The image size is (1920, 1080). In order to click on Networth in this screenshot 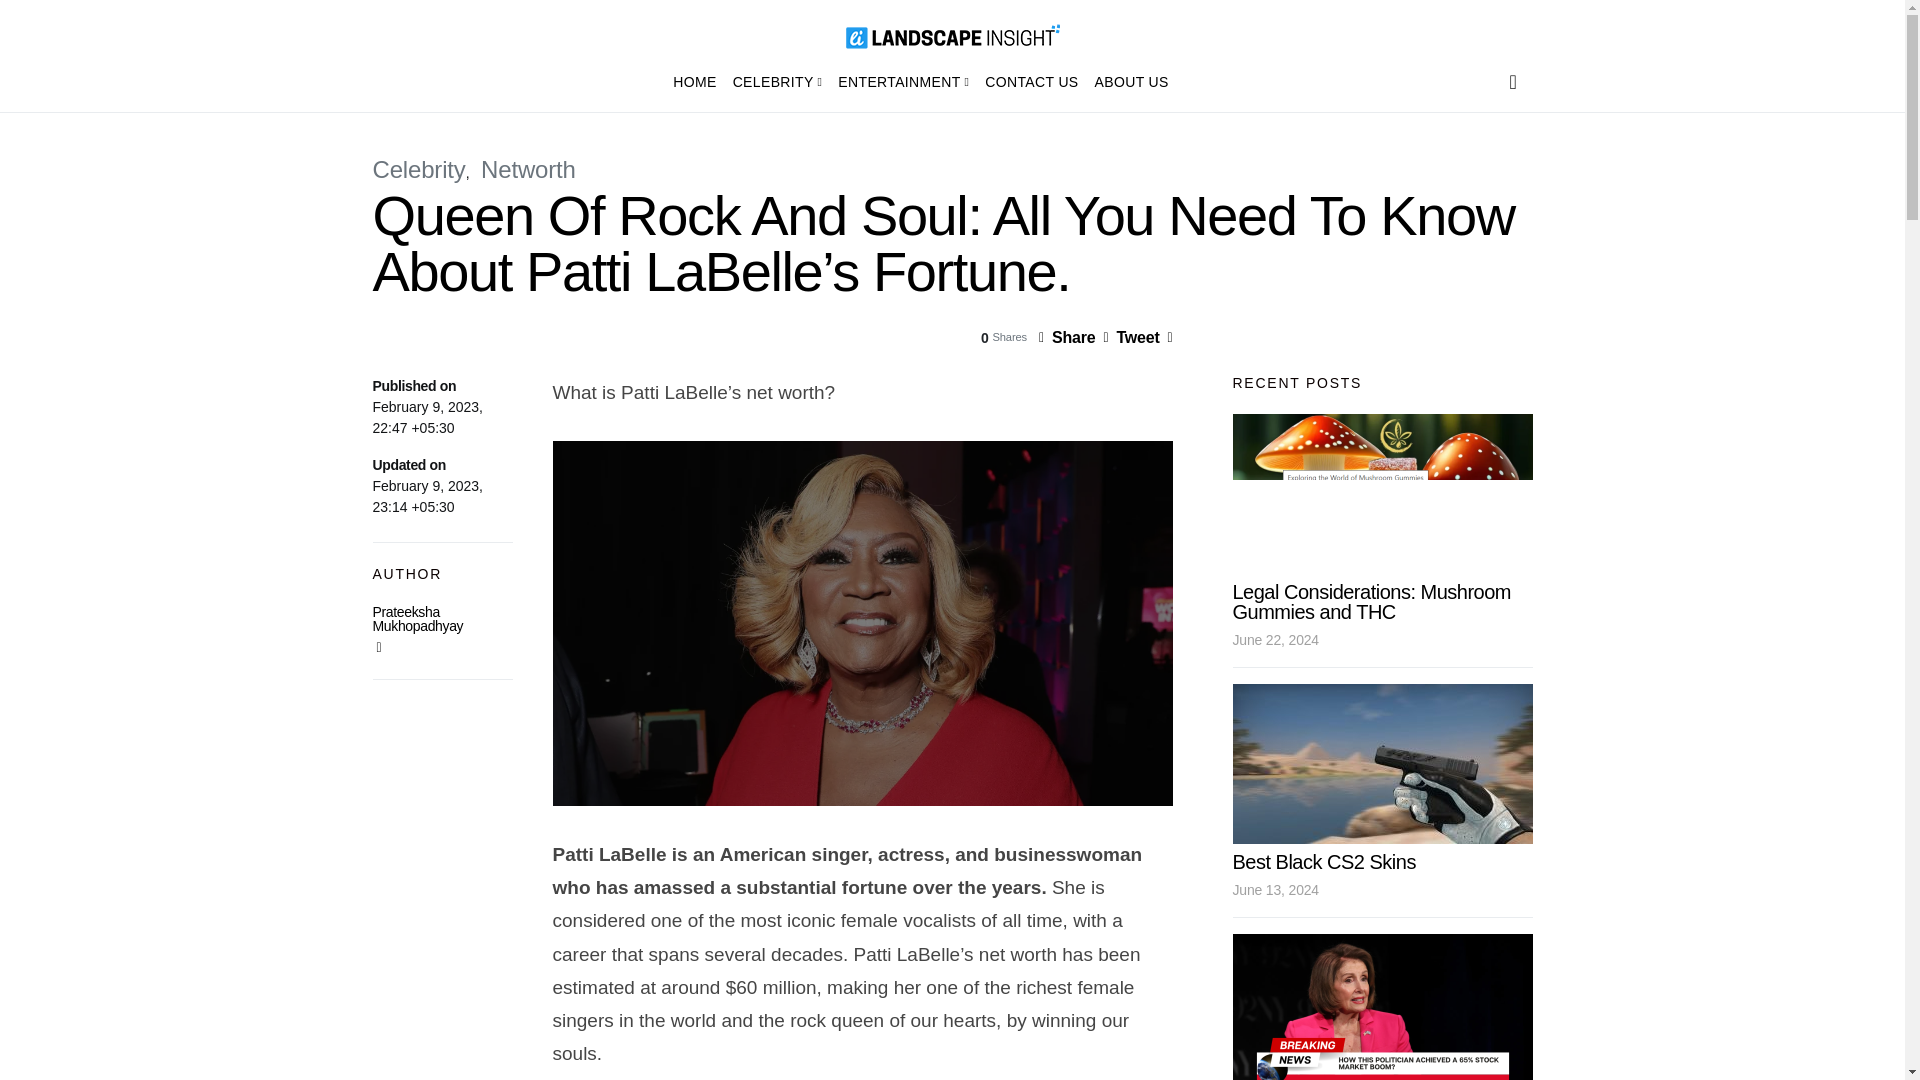, I will do `click(528, 168)`.